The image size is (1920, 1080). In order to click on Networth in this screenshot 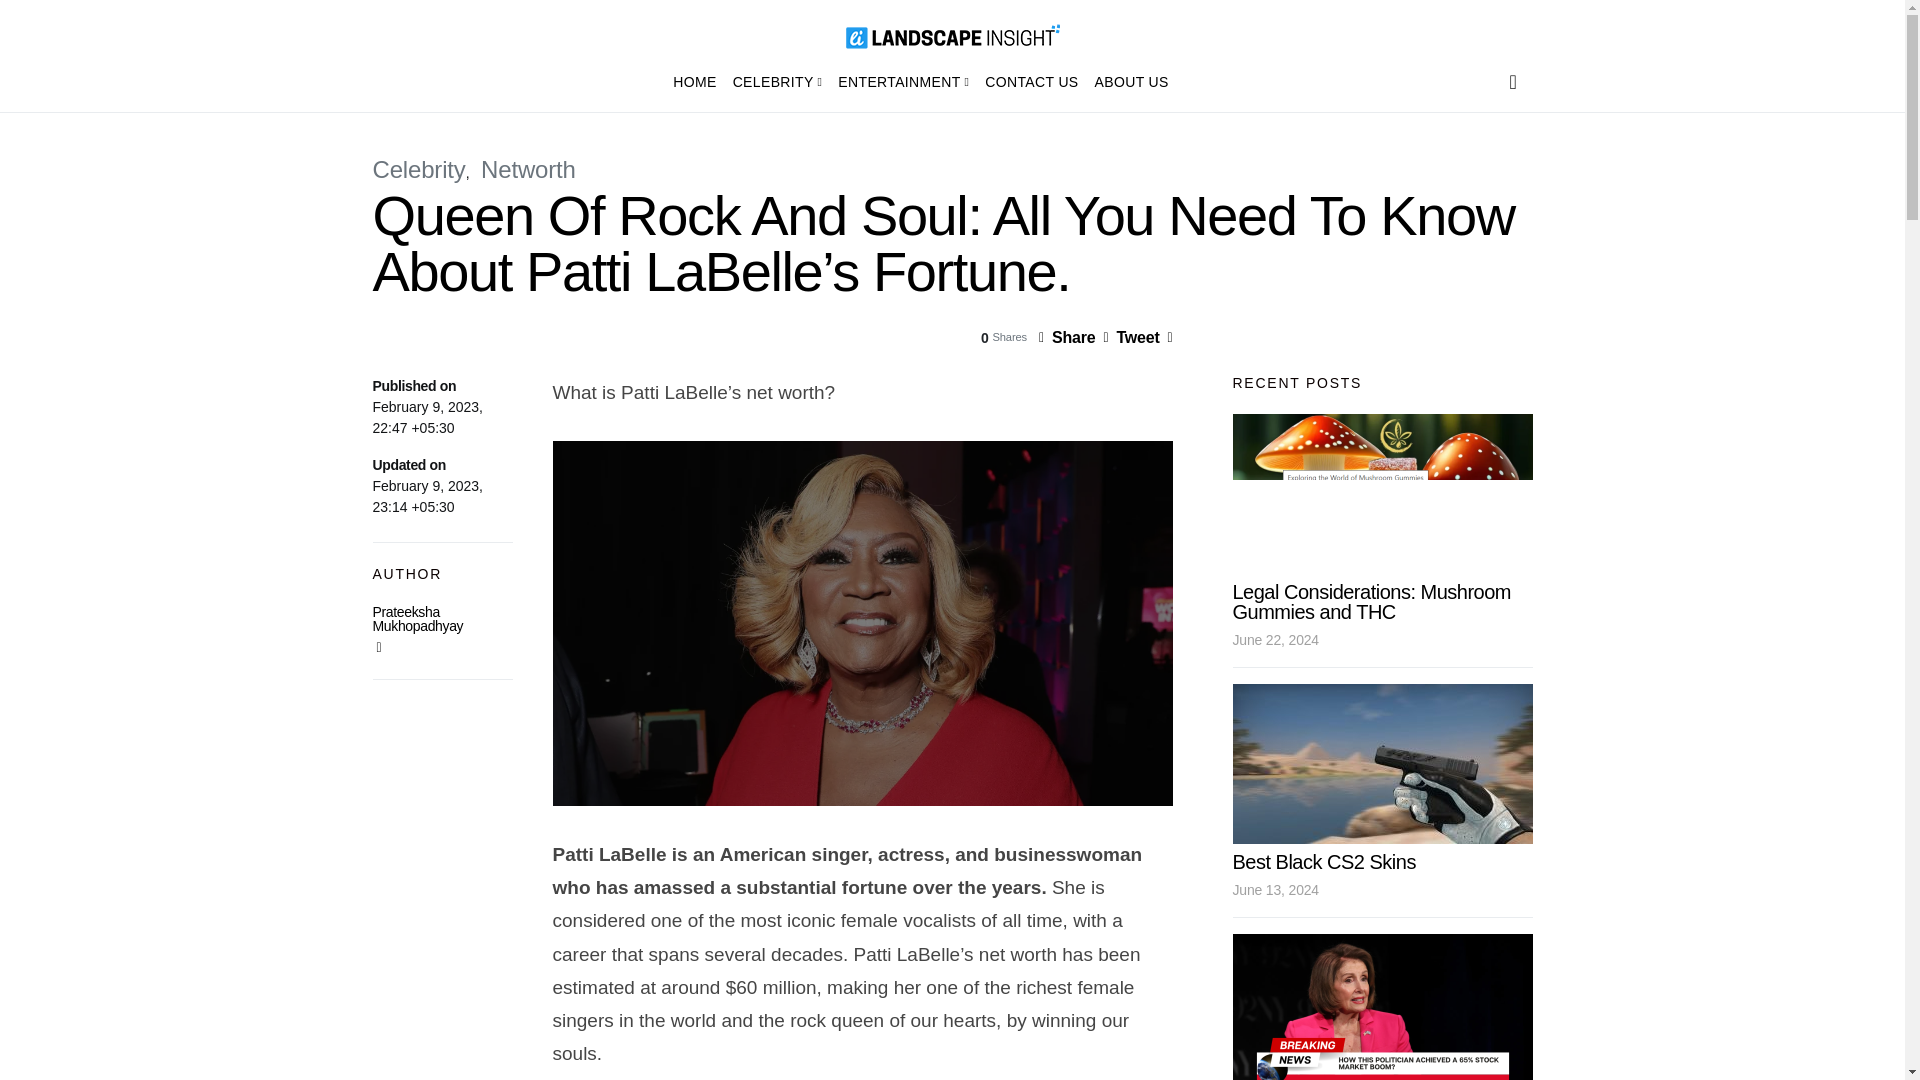, I will do `click(528, 168)`.